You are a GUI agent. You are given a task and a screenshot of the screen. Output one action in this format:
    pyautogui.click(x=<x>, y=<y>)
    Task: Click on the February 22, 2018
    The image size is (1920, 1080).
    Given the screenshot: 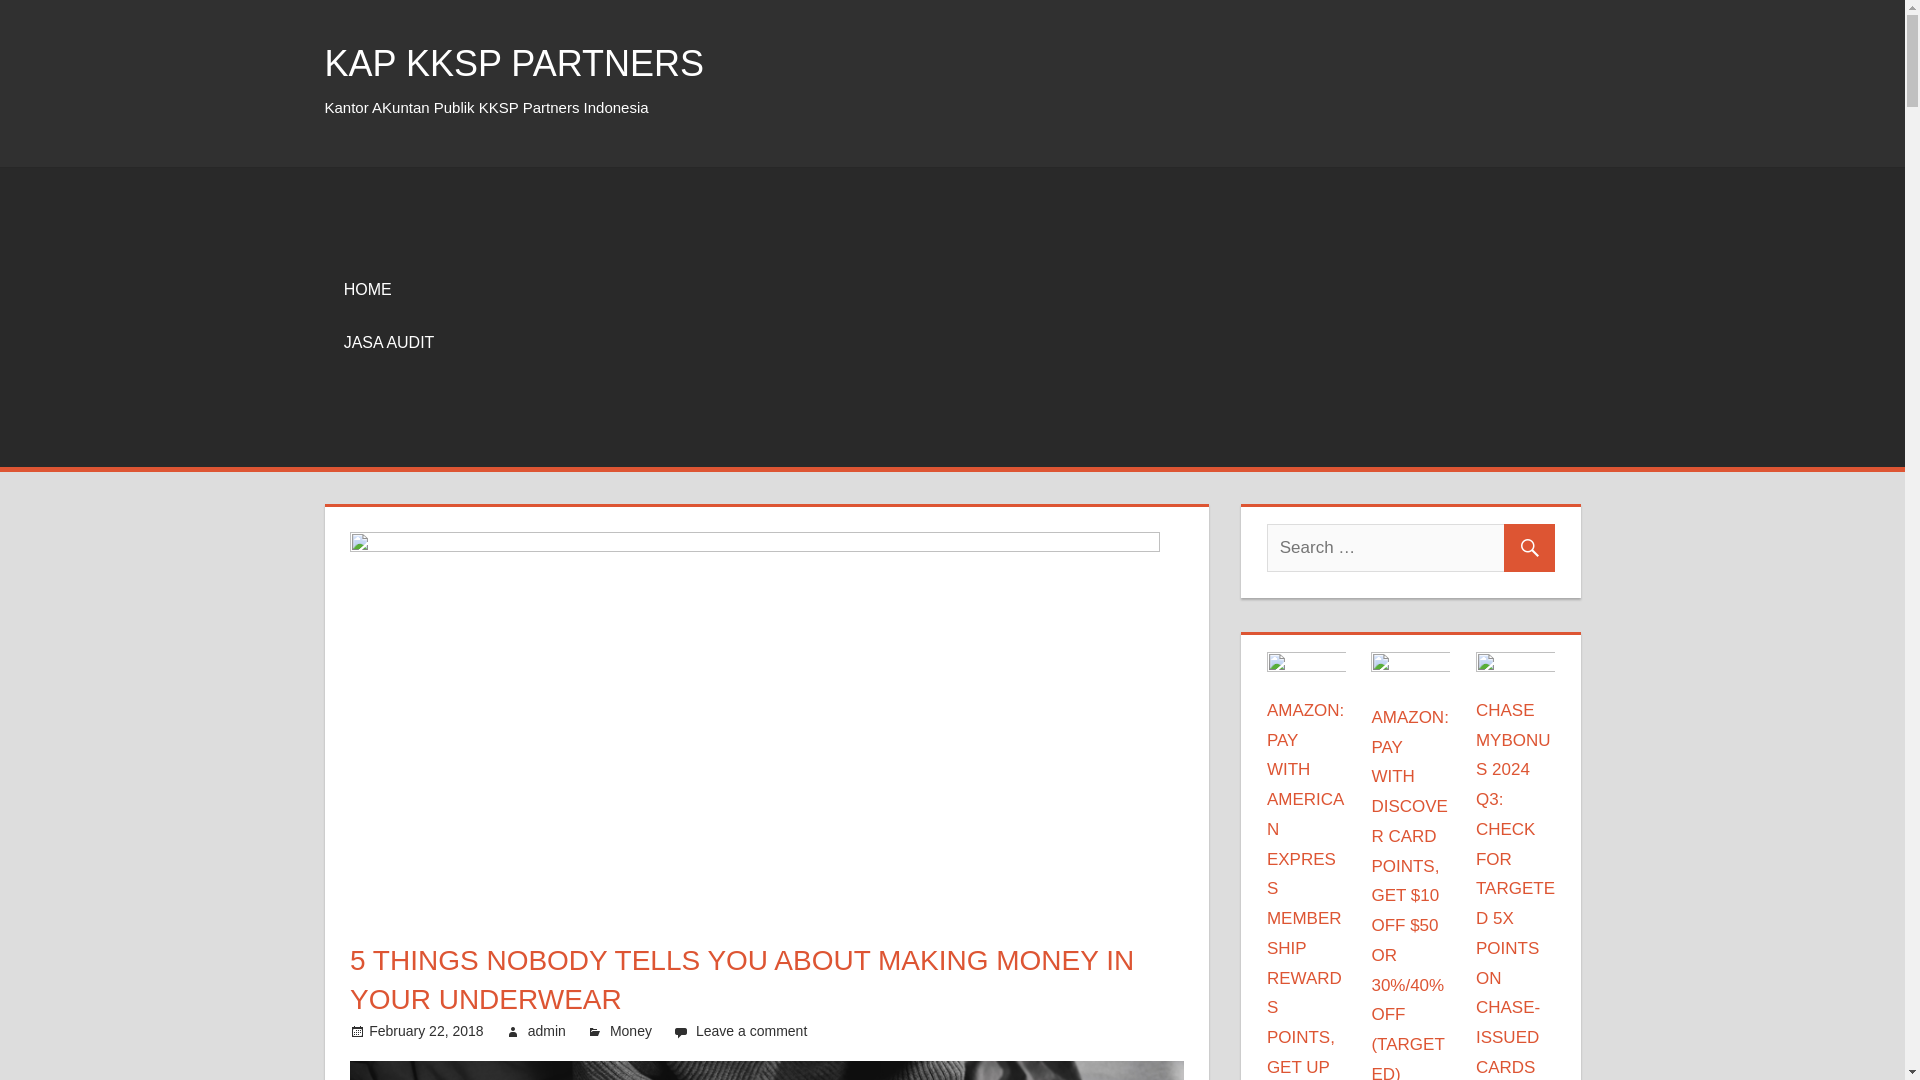 What is the action you would take?
    pyautogui.click(x=426, y=1030)
    